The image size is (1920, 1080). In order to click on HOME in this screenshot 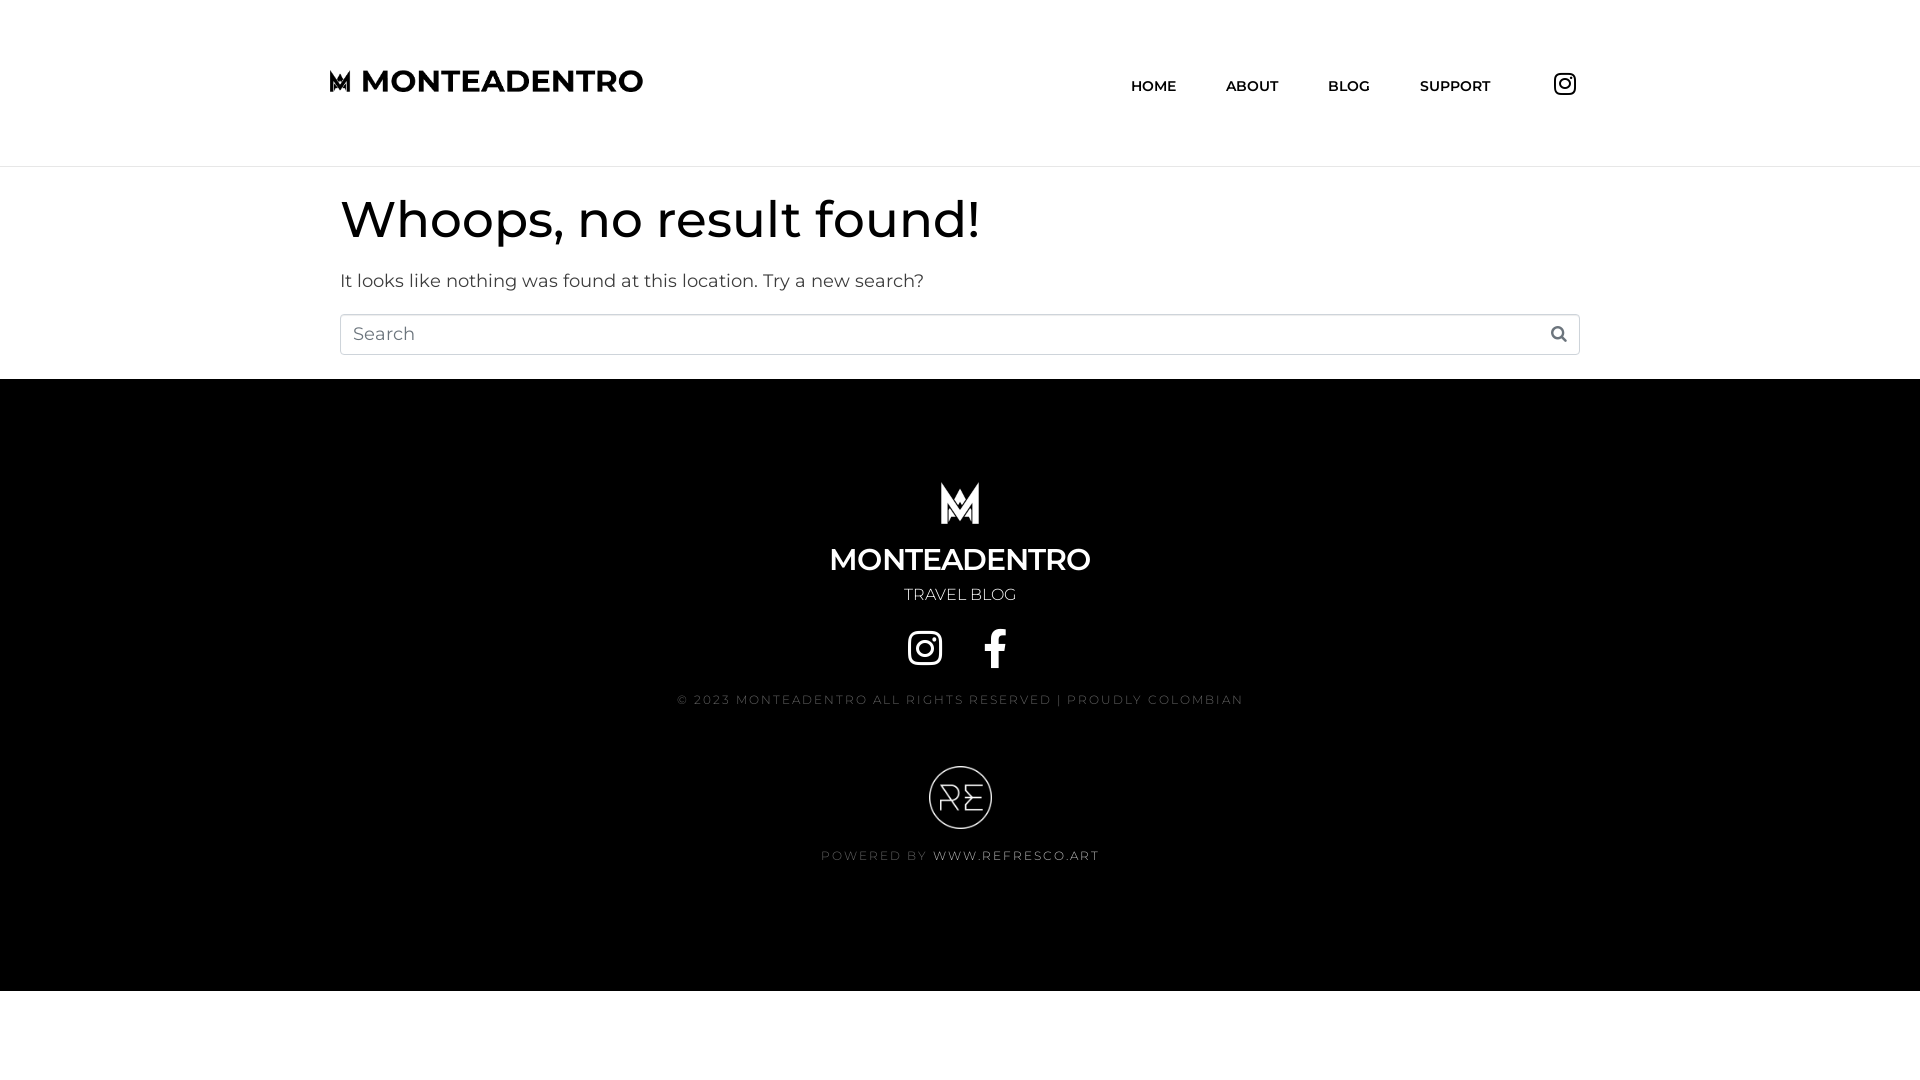, I will do `click(1154, 83)`.